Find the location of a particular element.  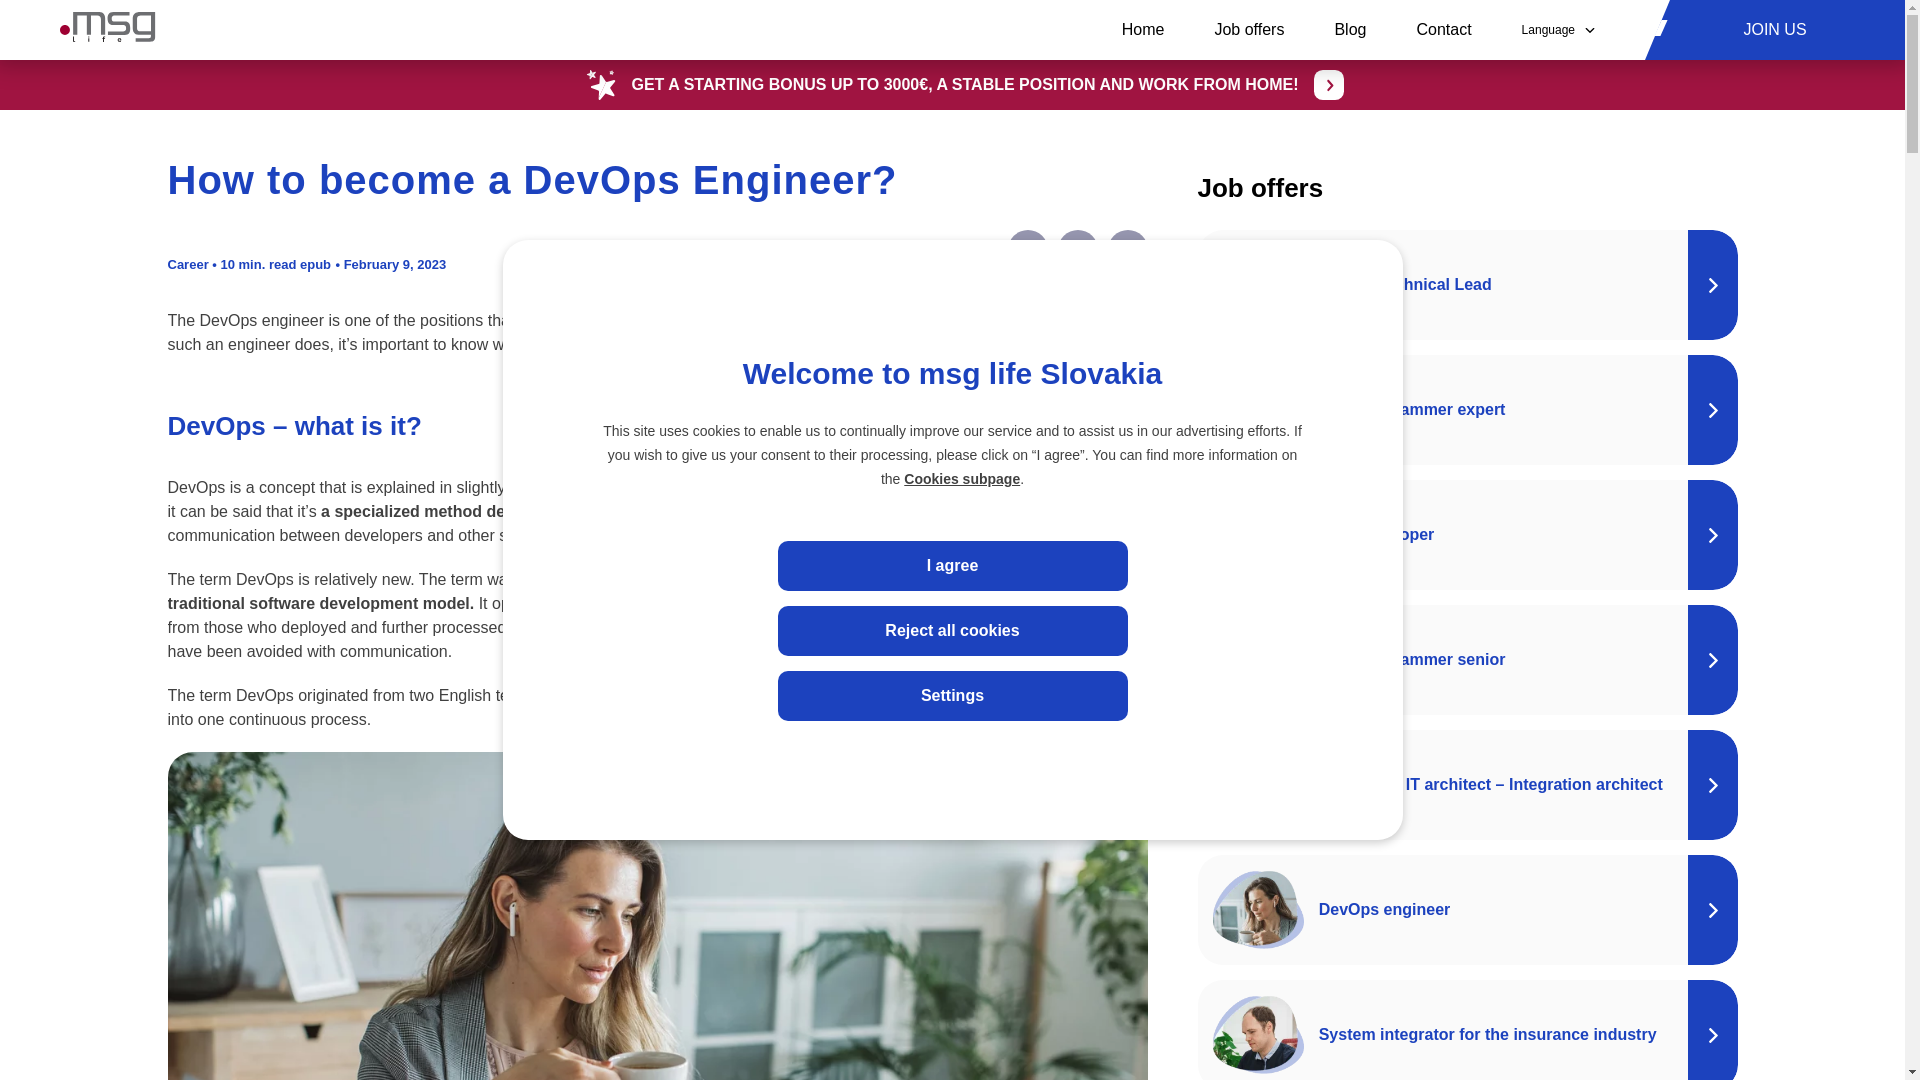

Job offers is located at coordinates (1248, 30).